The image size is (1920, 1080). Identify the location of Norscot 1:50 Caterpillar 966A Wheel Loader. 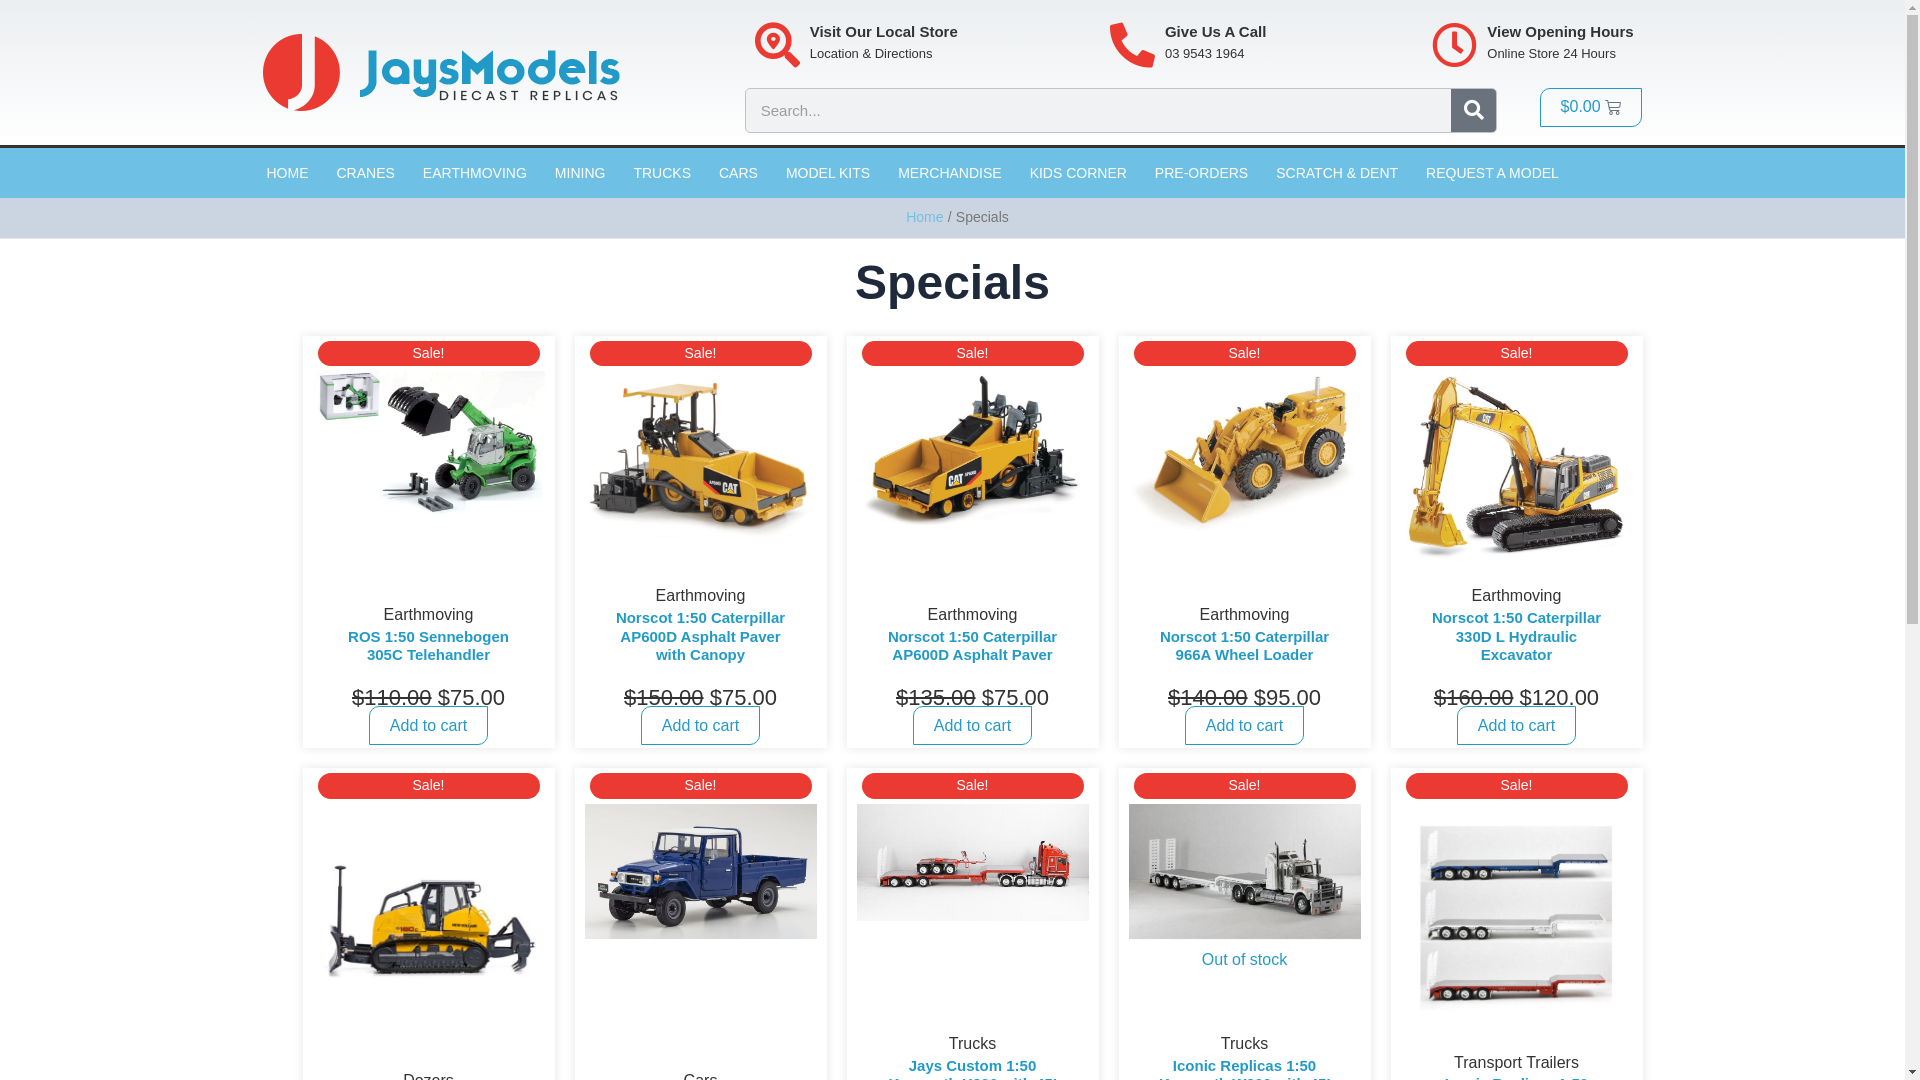
(1245, 679).